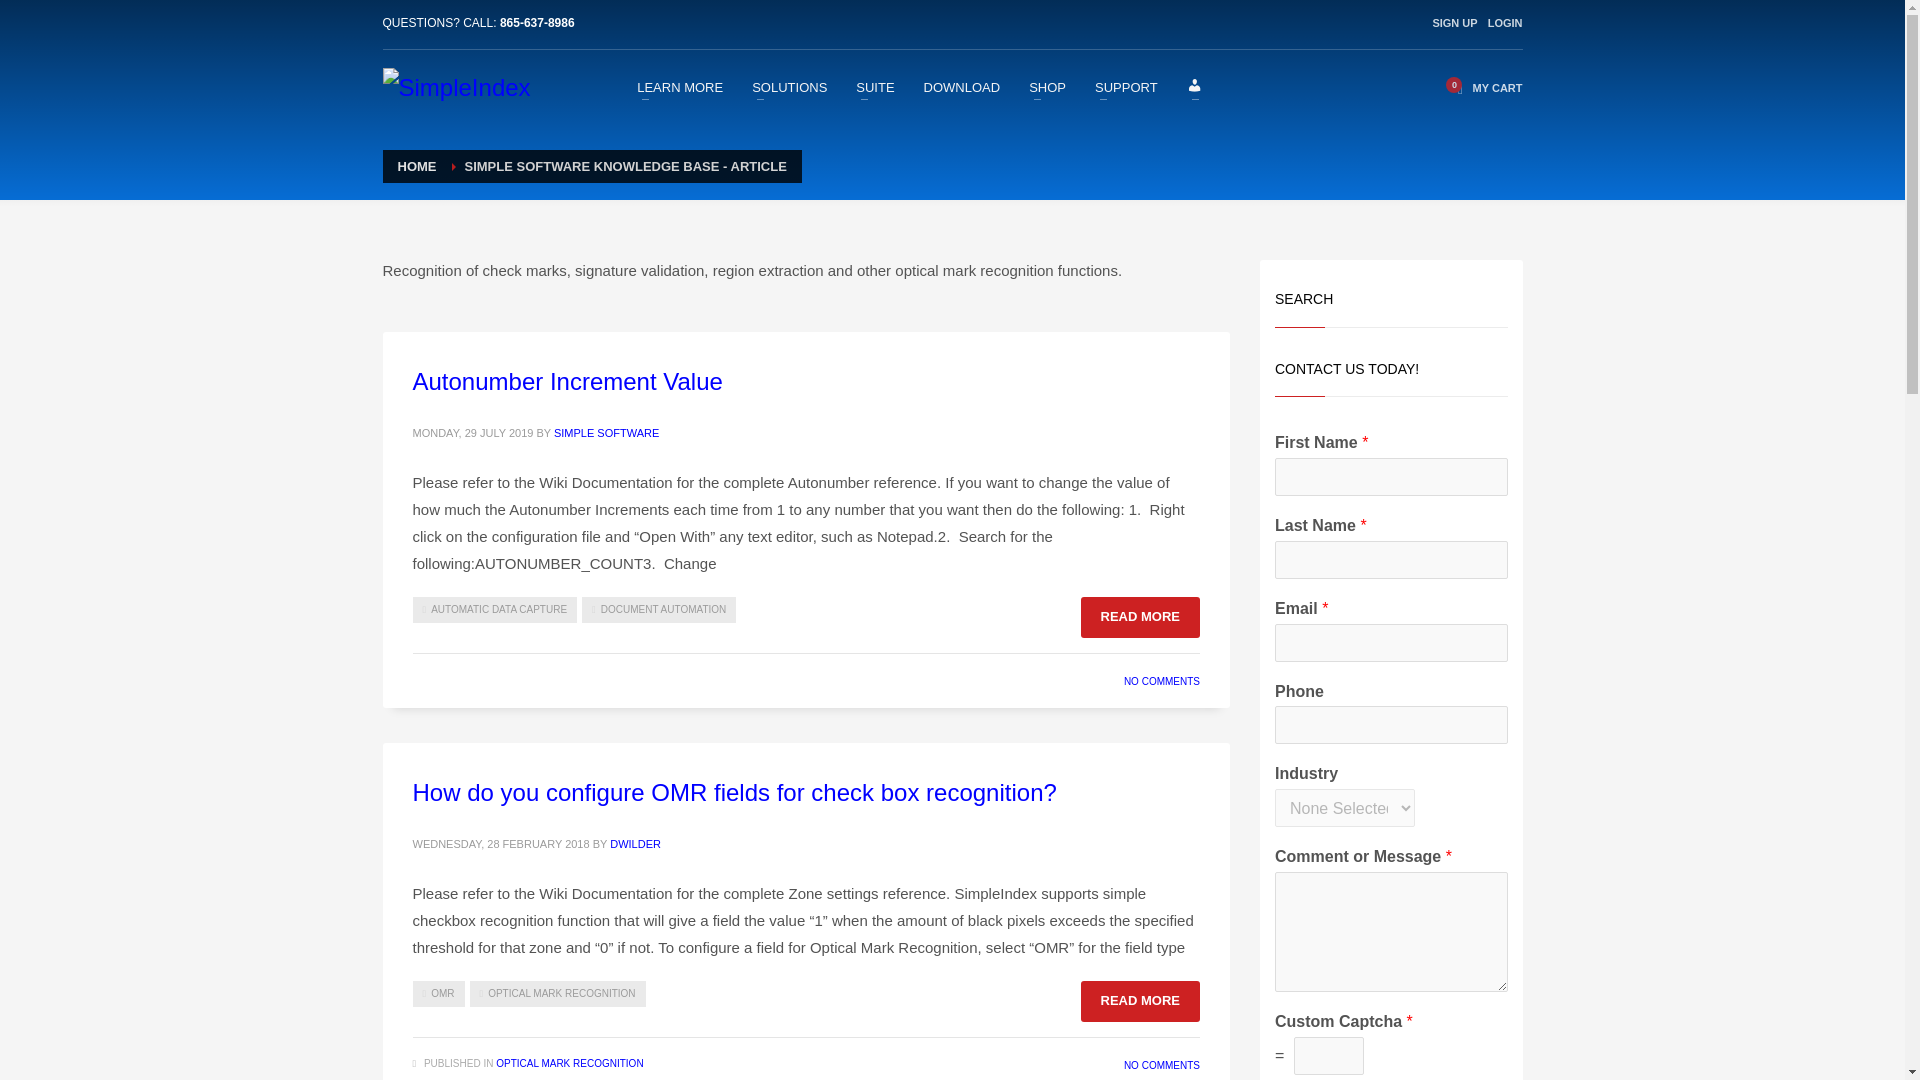 This screenshot has height=1080, width=1920. What do you see at coordinates (1484, 88) in the screenshot?
I see `View your shopping cart` at bounding box center [1484, 88].